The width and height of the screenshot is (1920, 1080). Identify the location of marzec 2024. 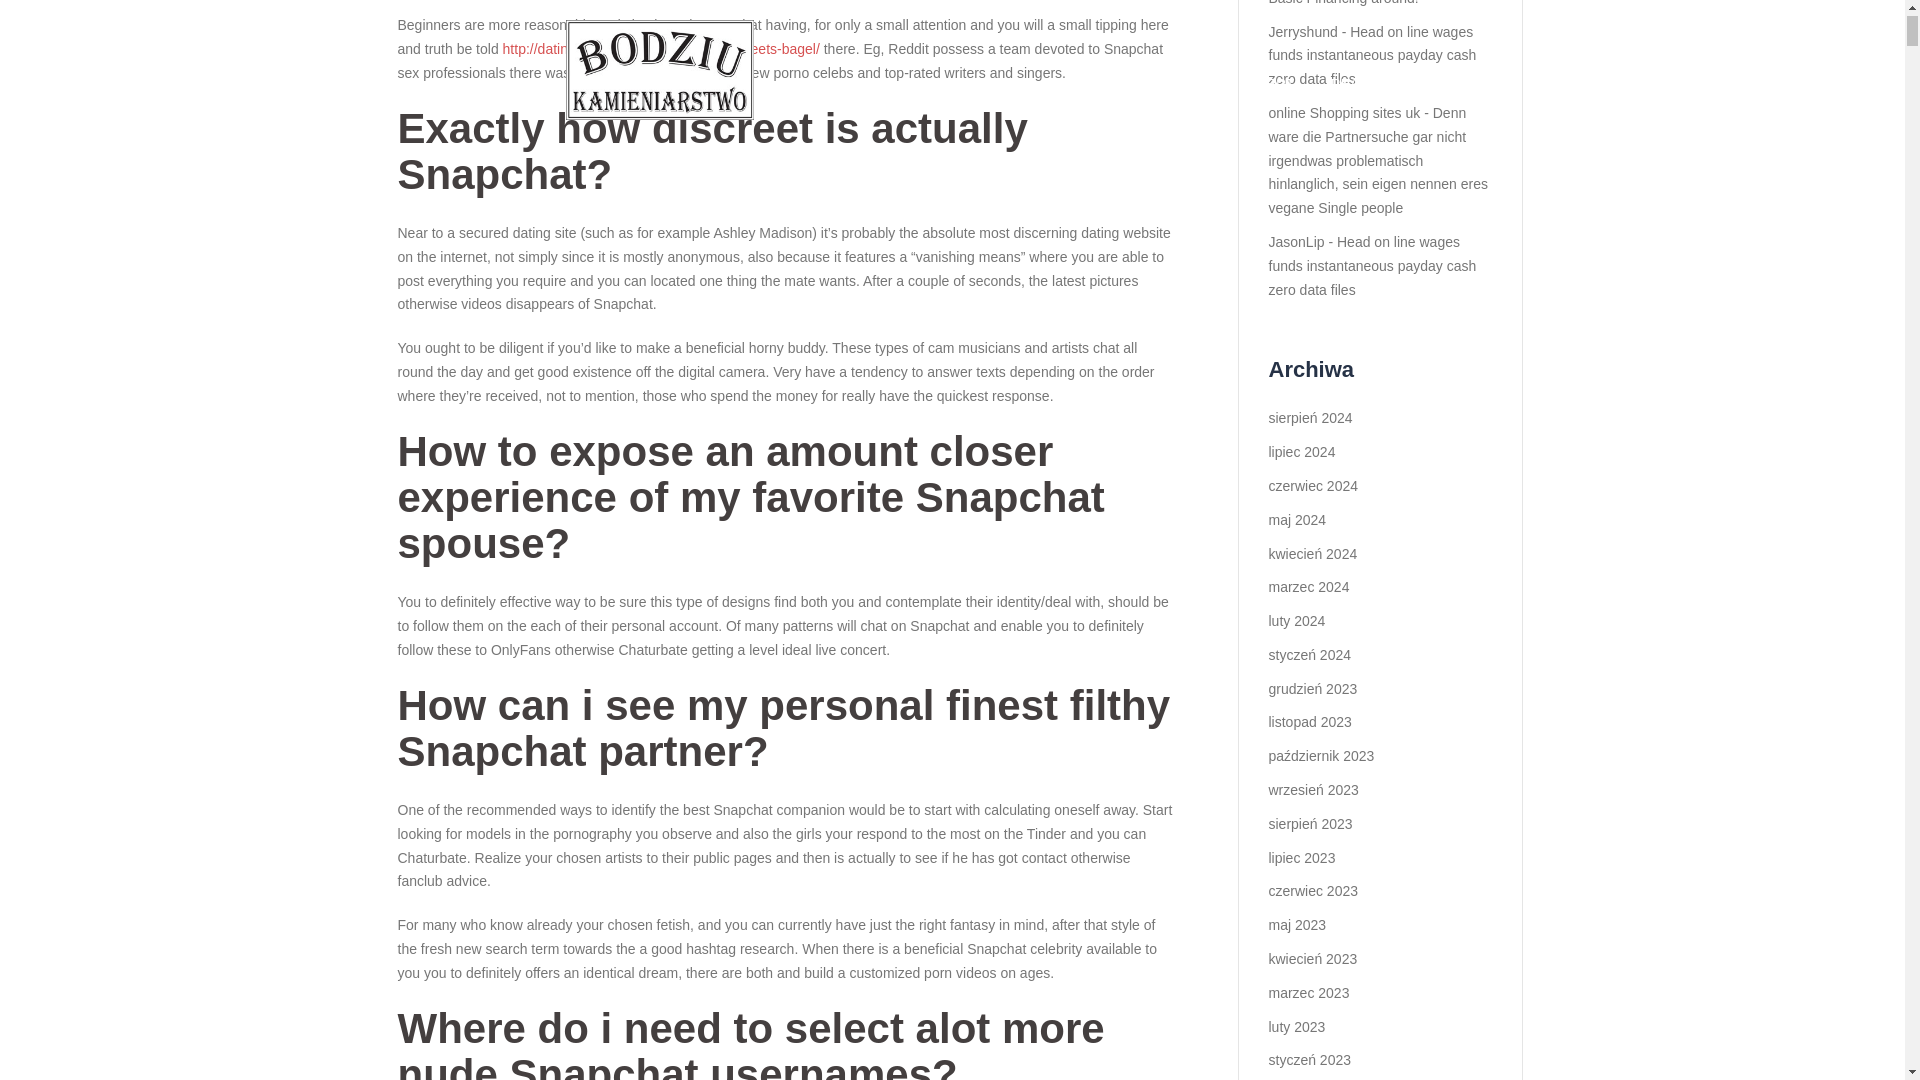
(1308, 586).